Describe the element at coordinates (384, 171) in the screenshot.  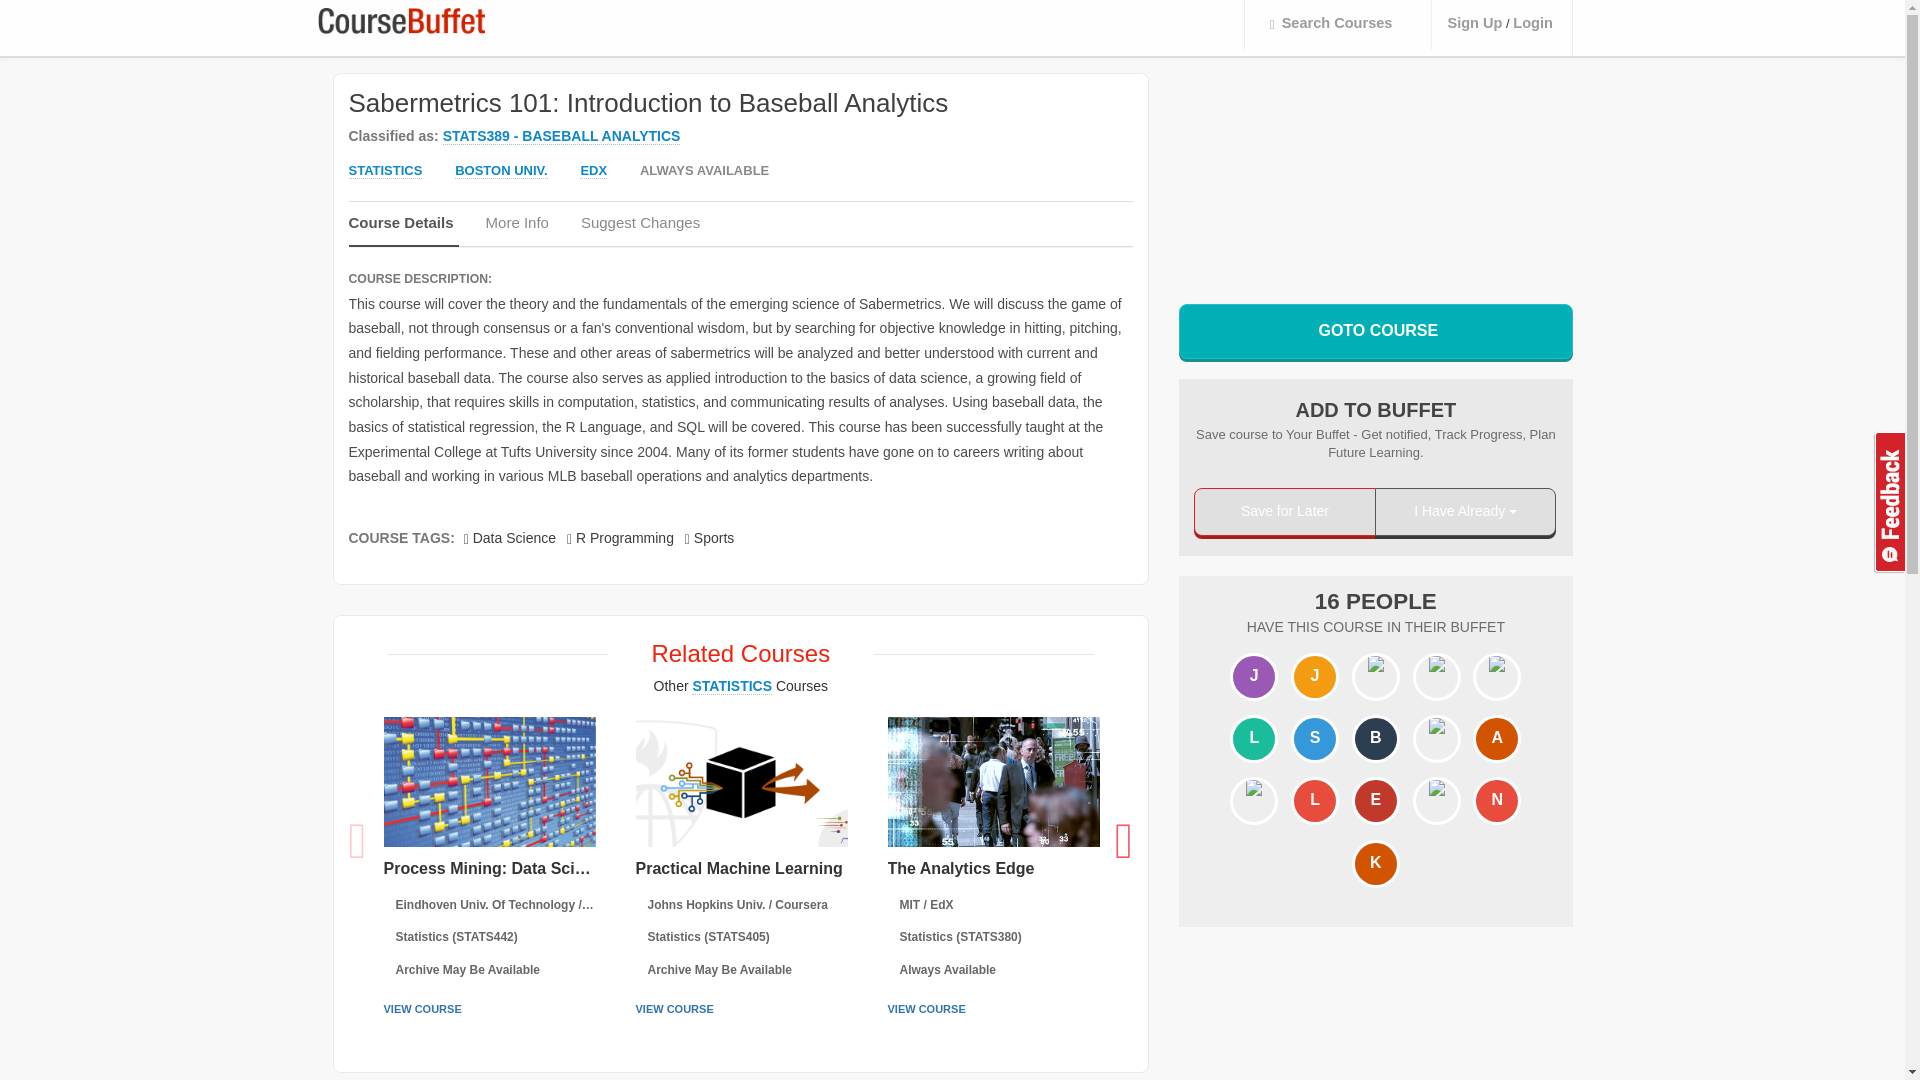
I see `STATISTICS` at that location.